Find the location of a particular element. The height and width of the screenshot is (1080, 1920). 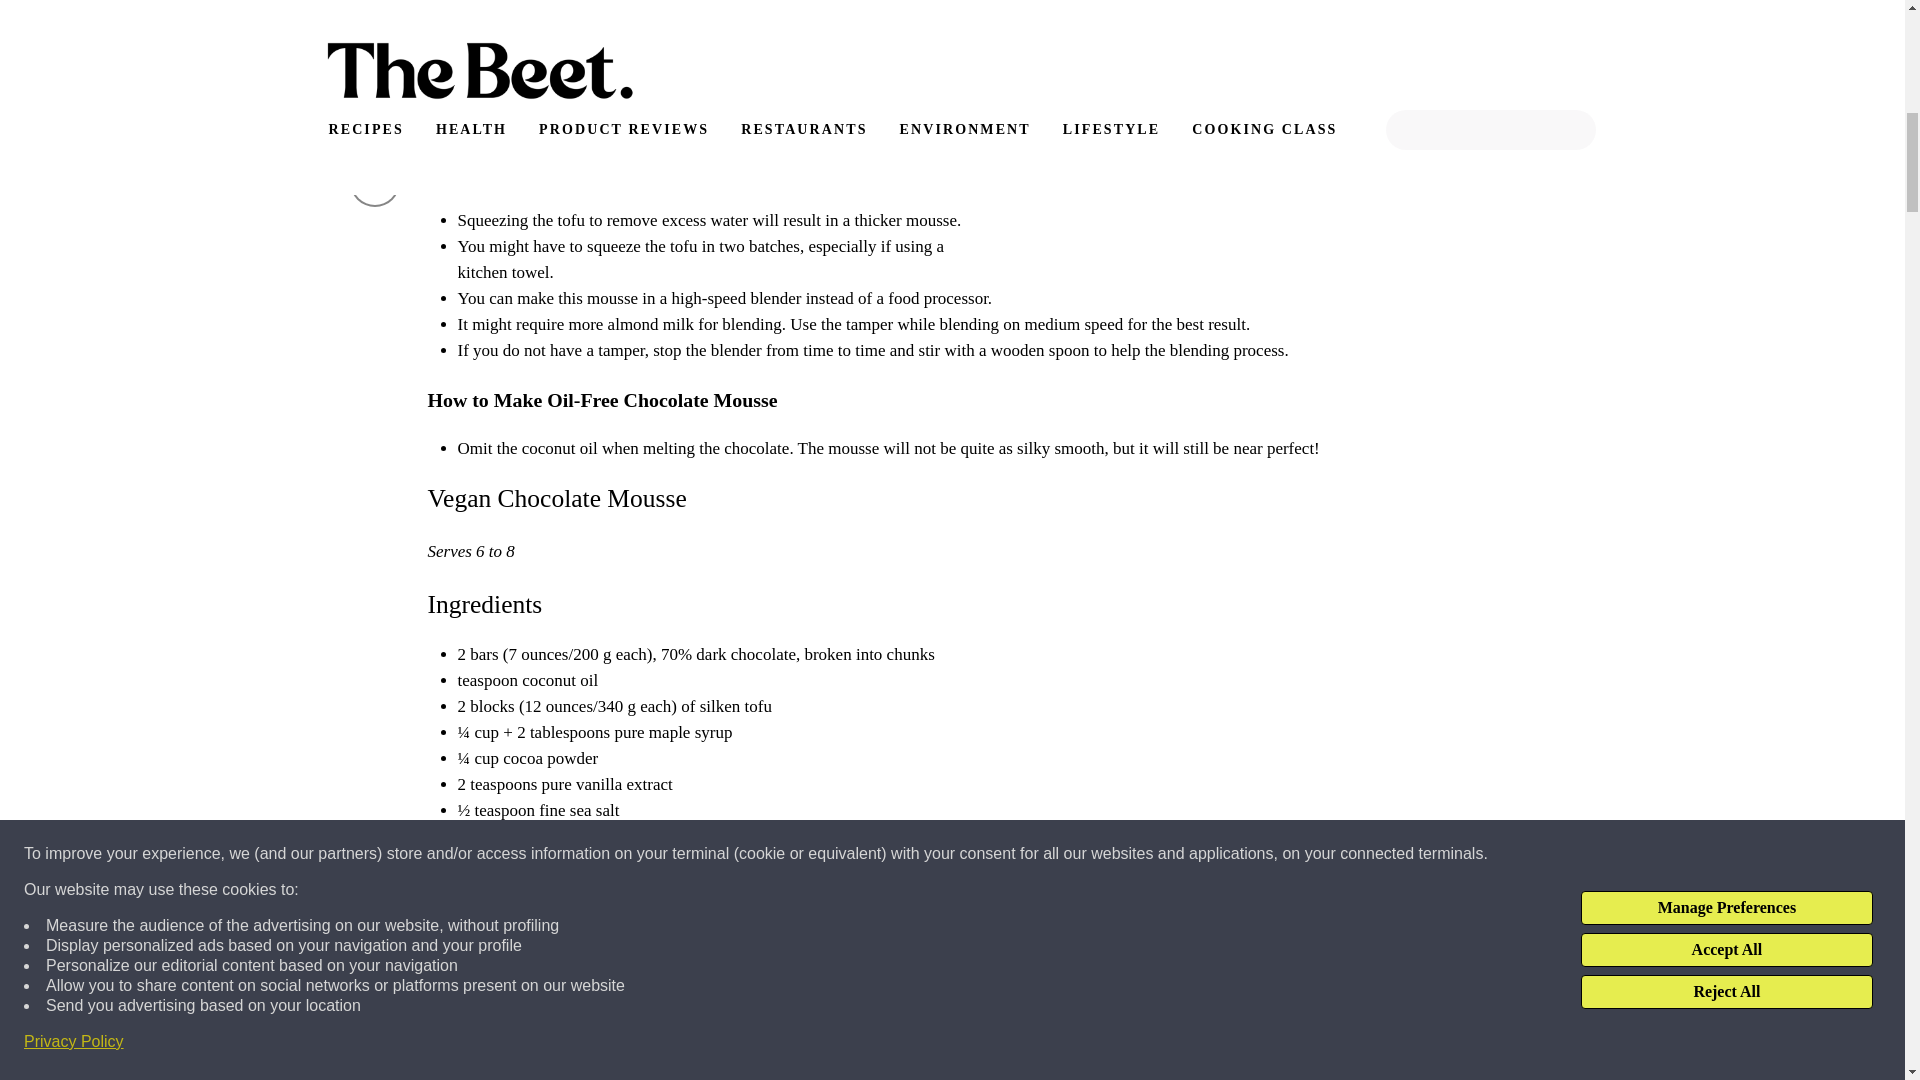

Print this page is located at coordinates (374, 182).